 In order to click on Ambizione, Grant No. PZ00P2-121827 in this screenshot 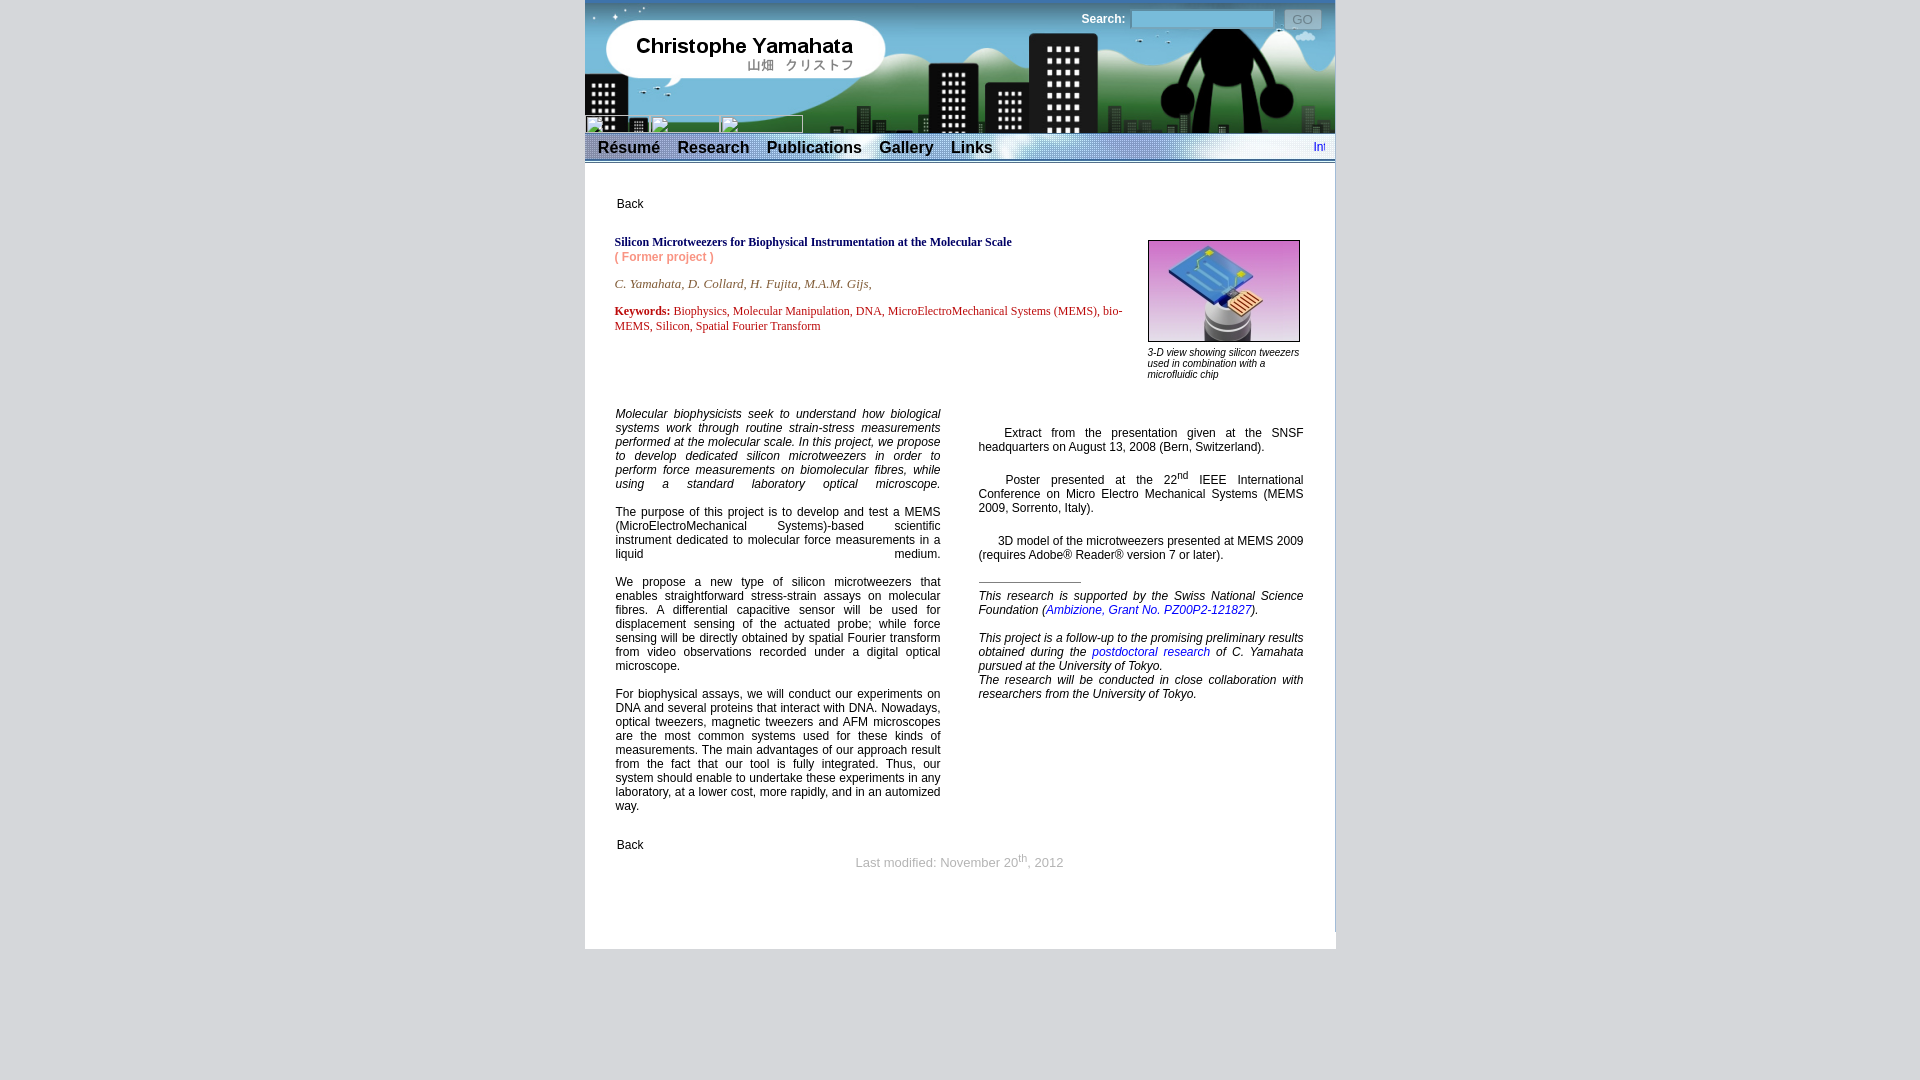, I will do `click(1148, 609)`.